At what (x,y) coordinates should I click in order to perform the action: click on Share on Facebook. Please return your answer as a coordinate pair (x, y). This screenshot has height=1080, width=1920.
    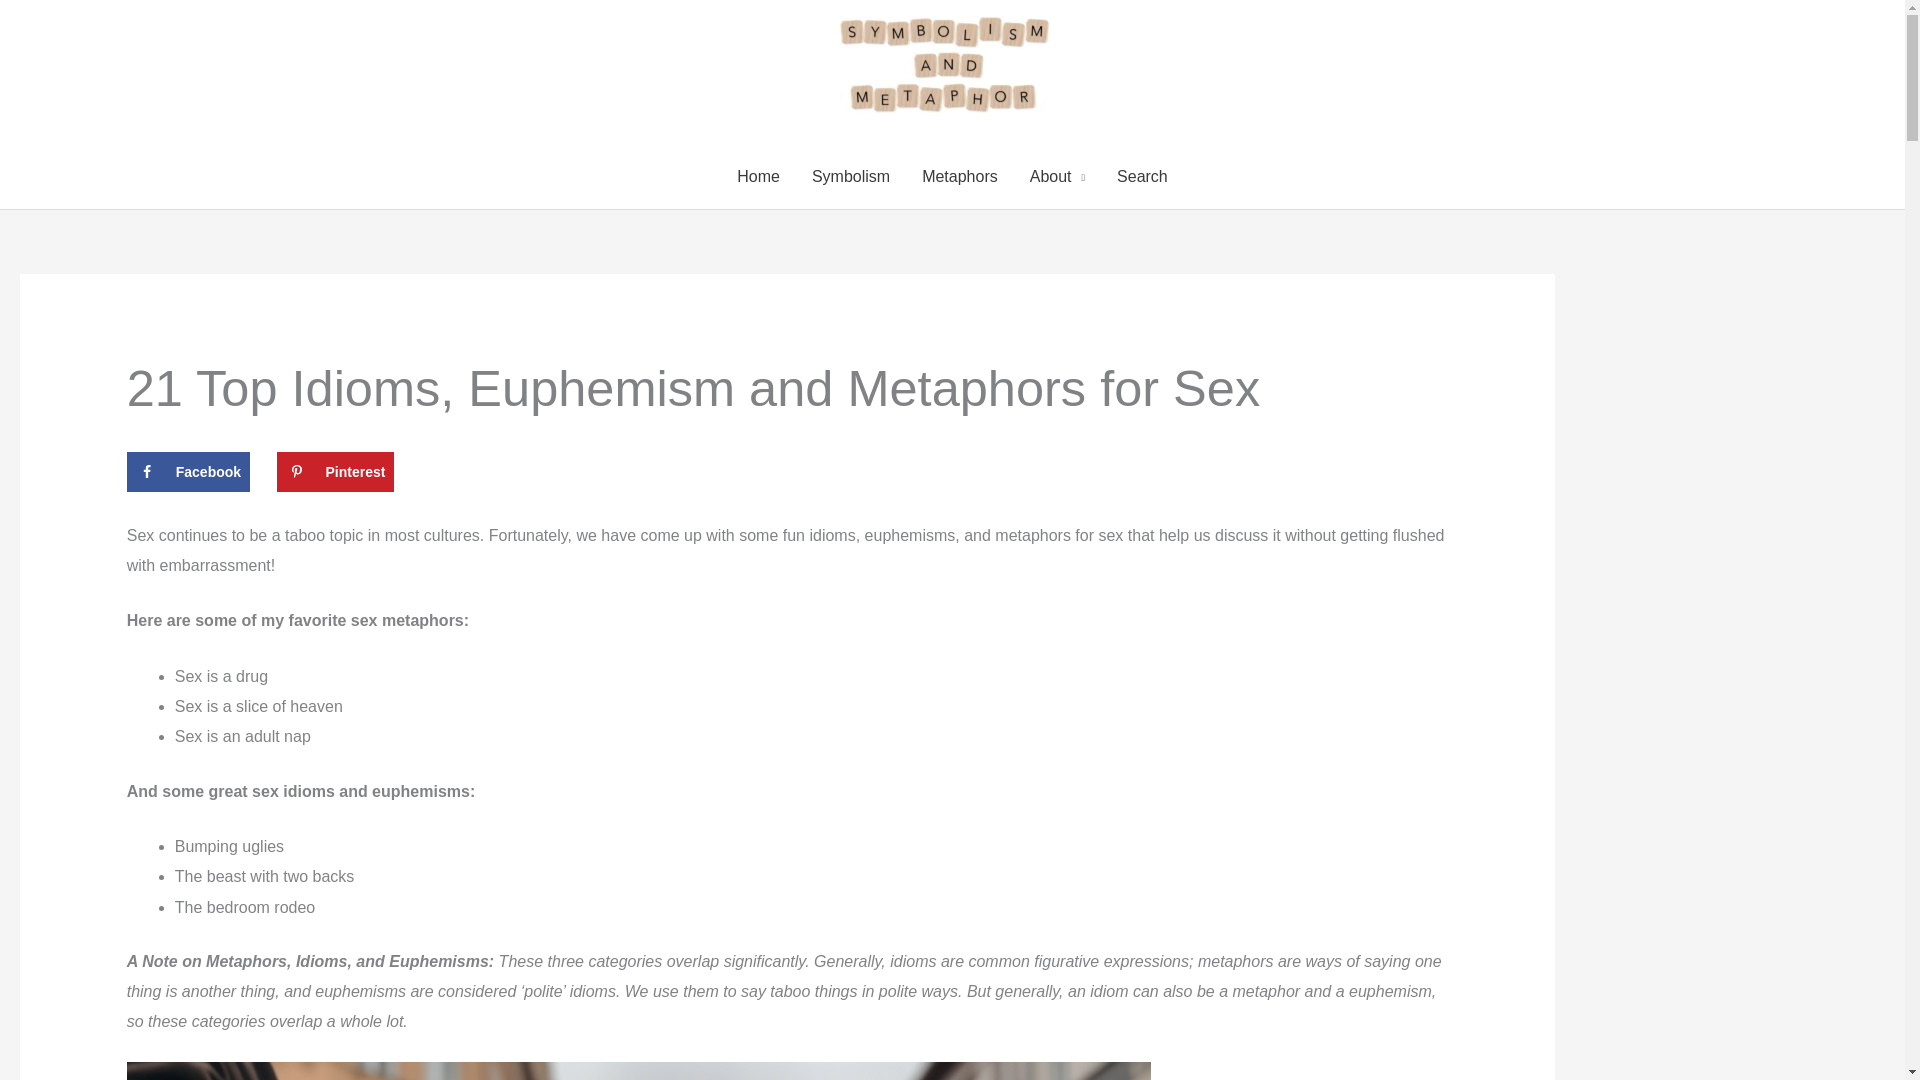
    Looking at the image, I should click on (188, 472).